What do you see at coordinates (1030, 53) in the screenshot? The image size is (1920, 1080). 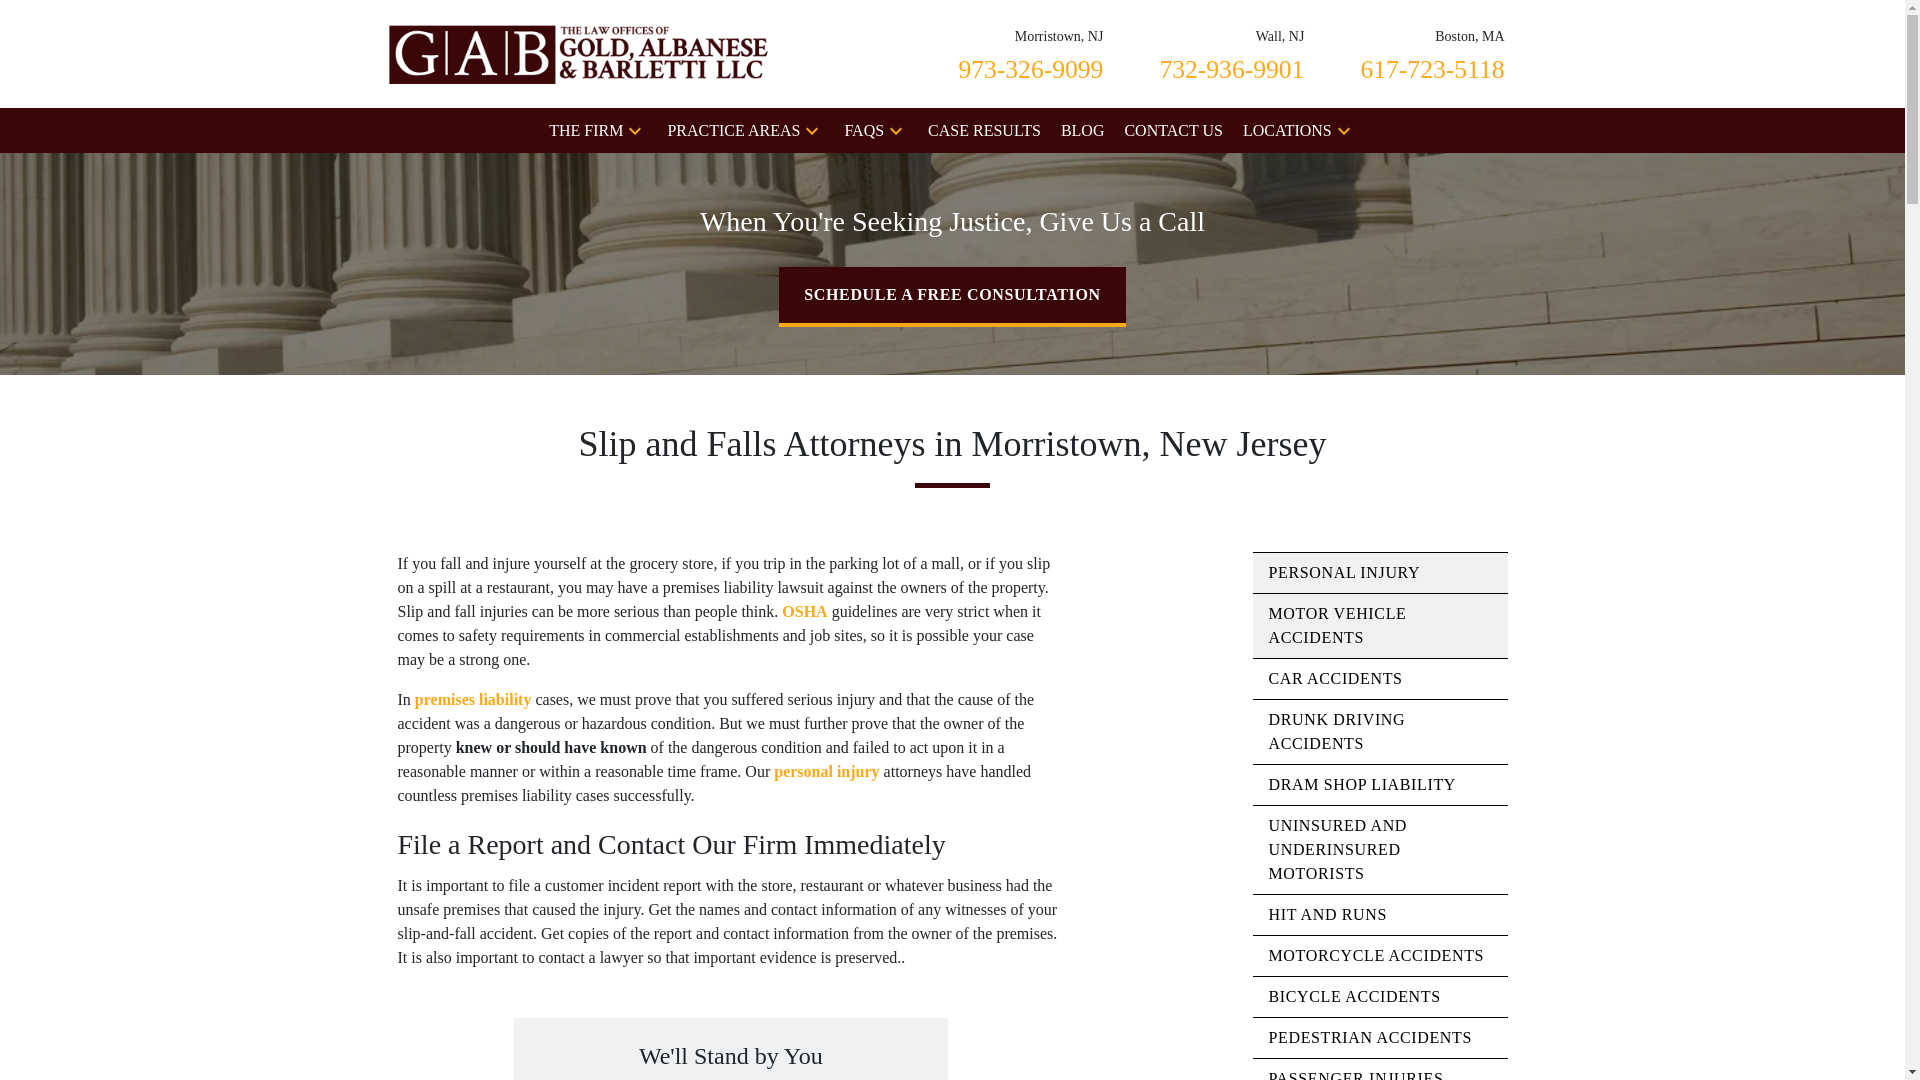 I see `PRACTICE AREAS` at bounding box center [1030, 53].